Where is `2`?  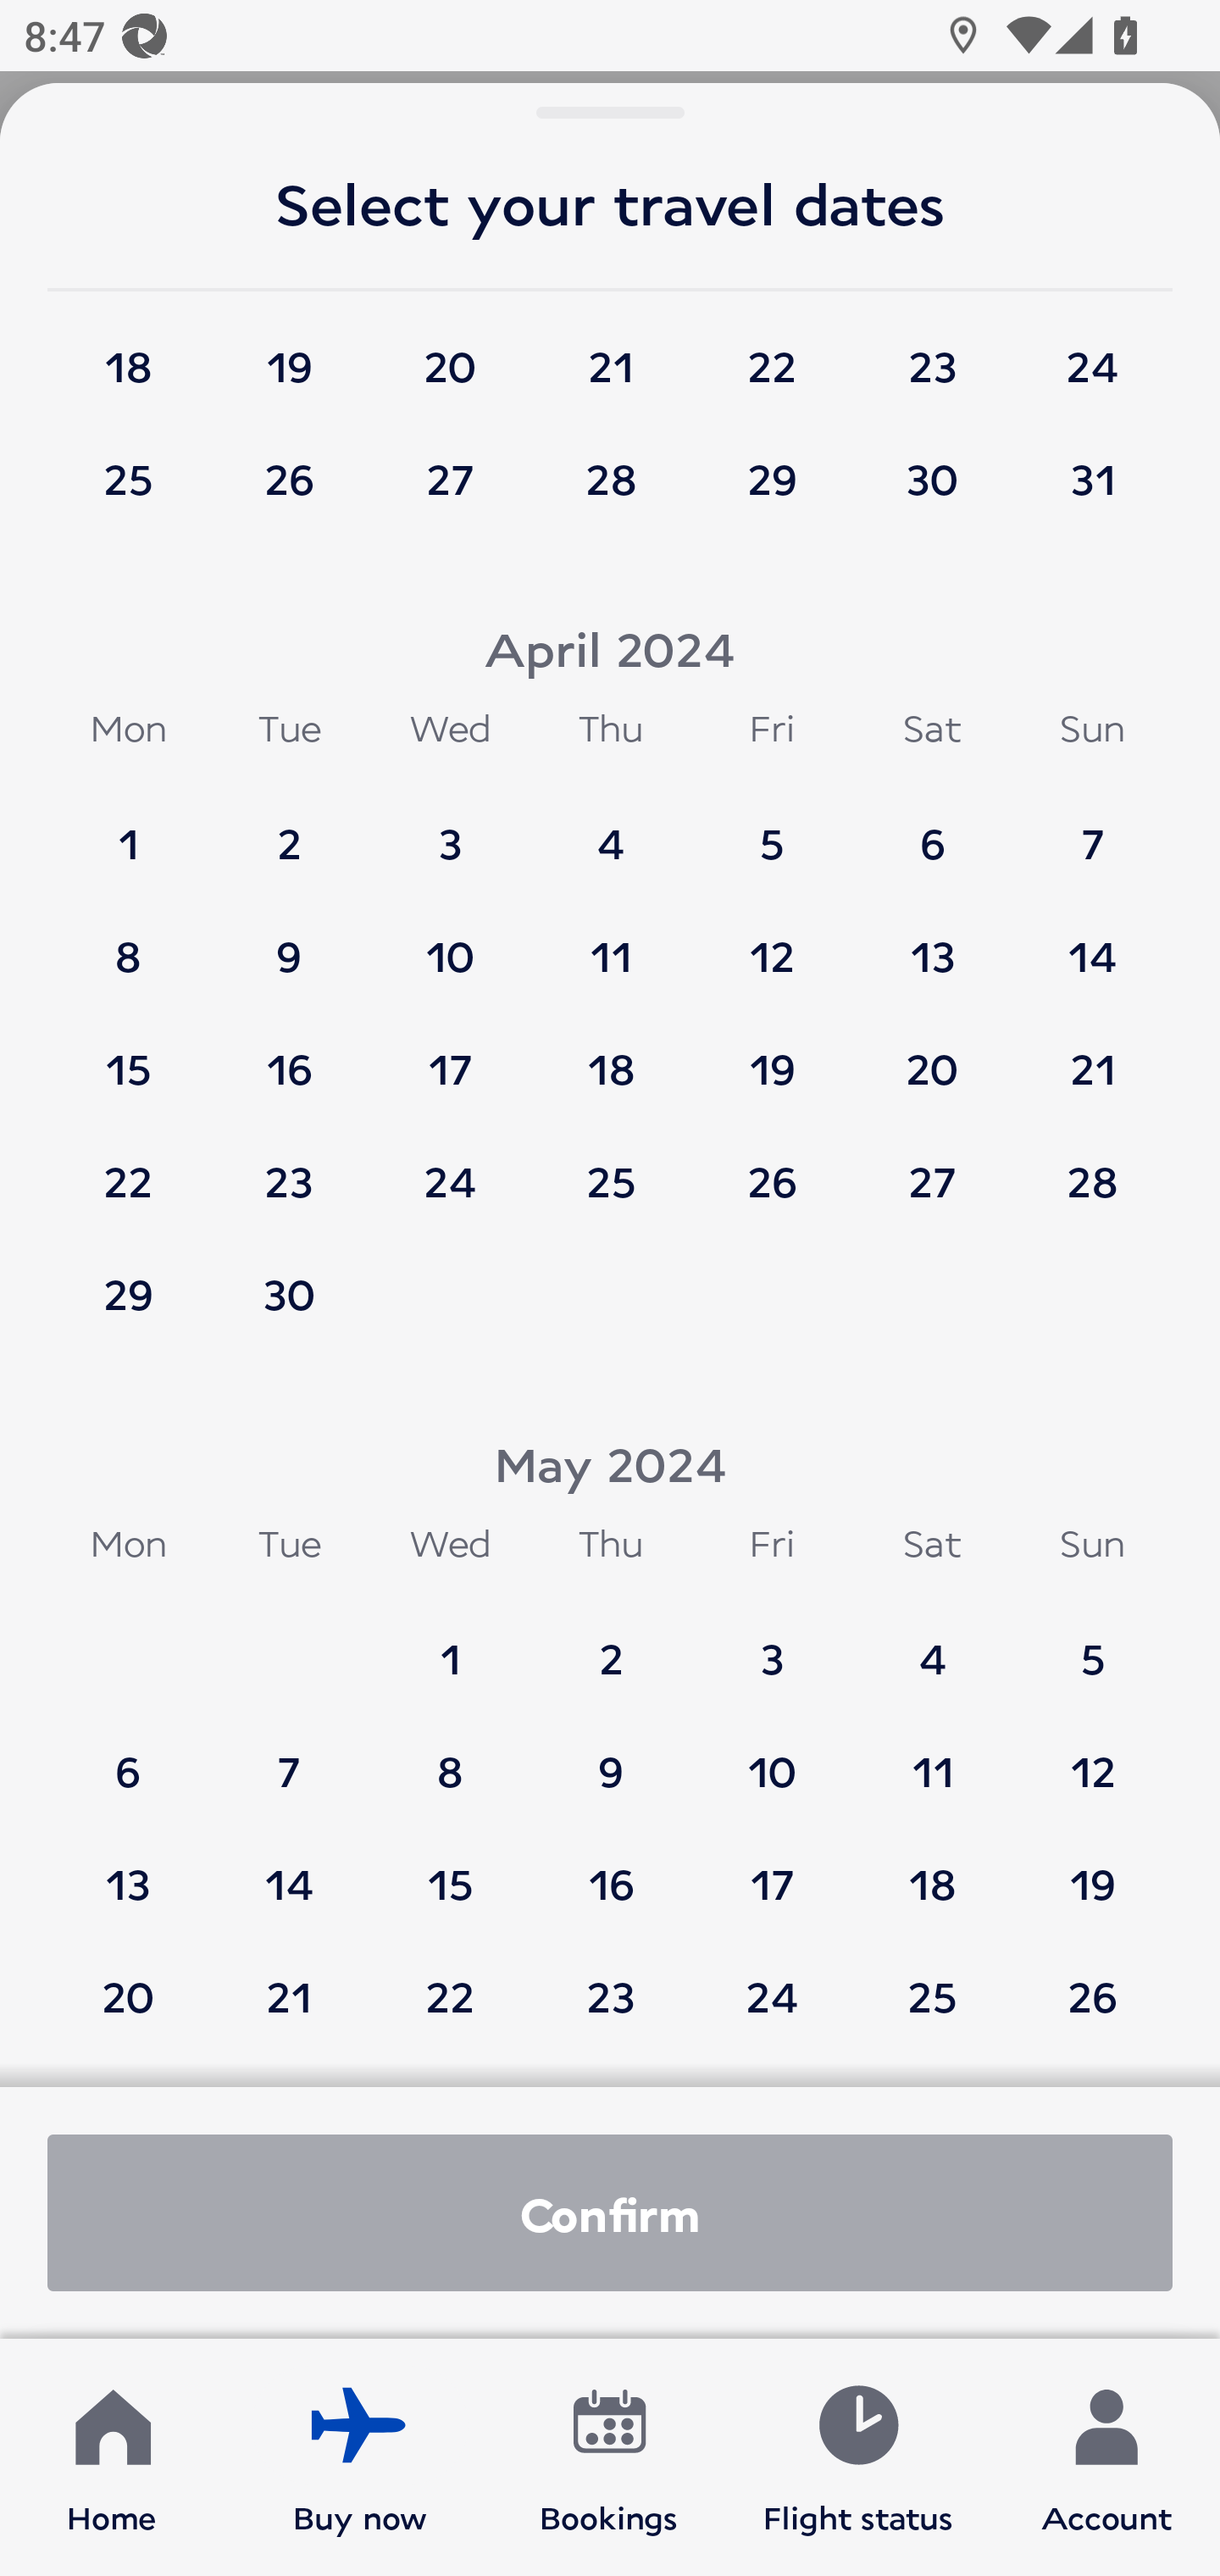
2 is located at coordinates (611, 1643).